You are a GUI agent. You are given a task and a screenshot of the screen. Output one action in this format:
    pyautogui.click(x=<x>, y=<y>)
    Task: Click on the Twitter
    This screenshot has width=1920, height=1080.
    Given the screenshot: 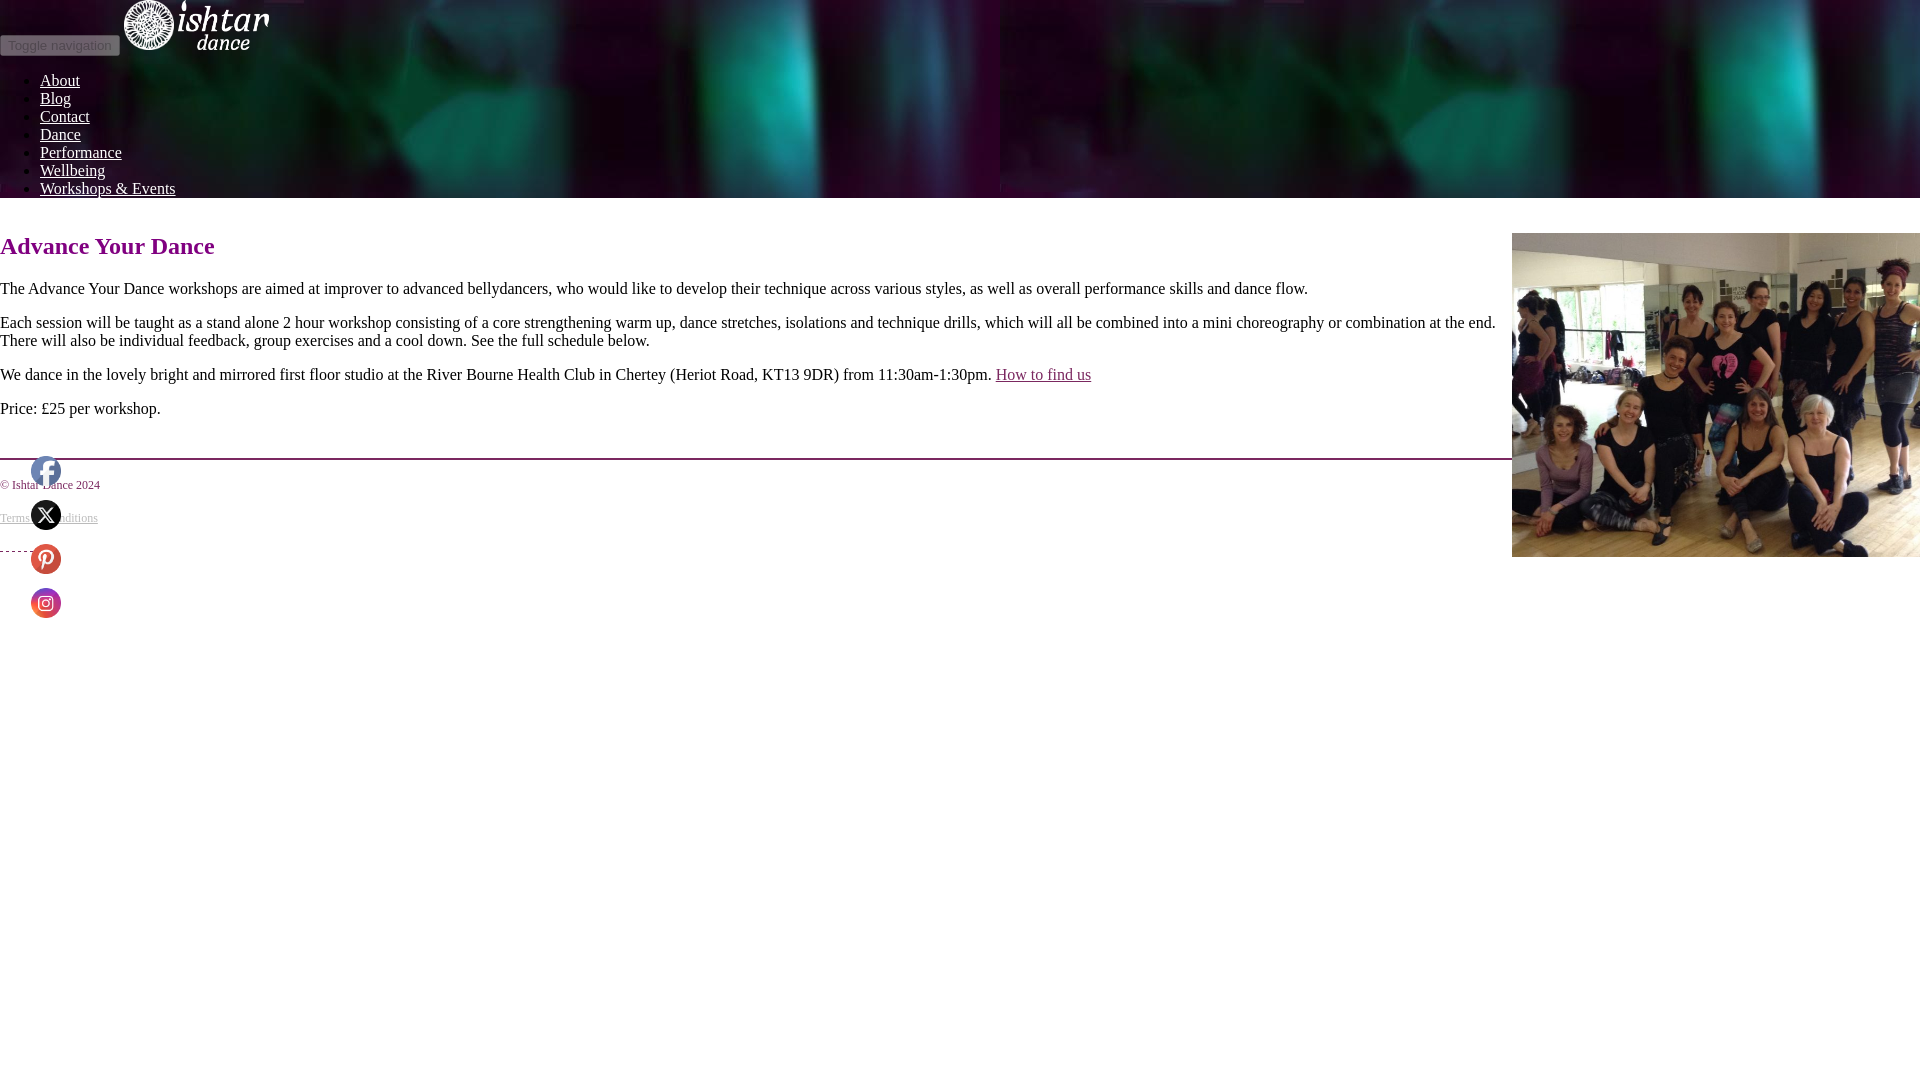 What is the action you would take?
    pyautogui.click(x=46, y=515)
    